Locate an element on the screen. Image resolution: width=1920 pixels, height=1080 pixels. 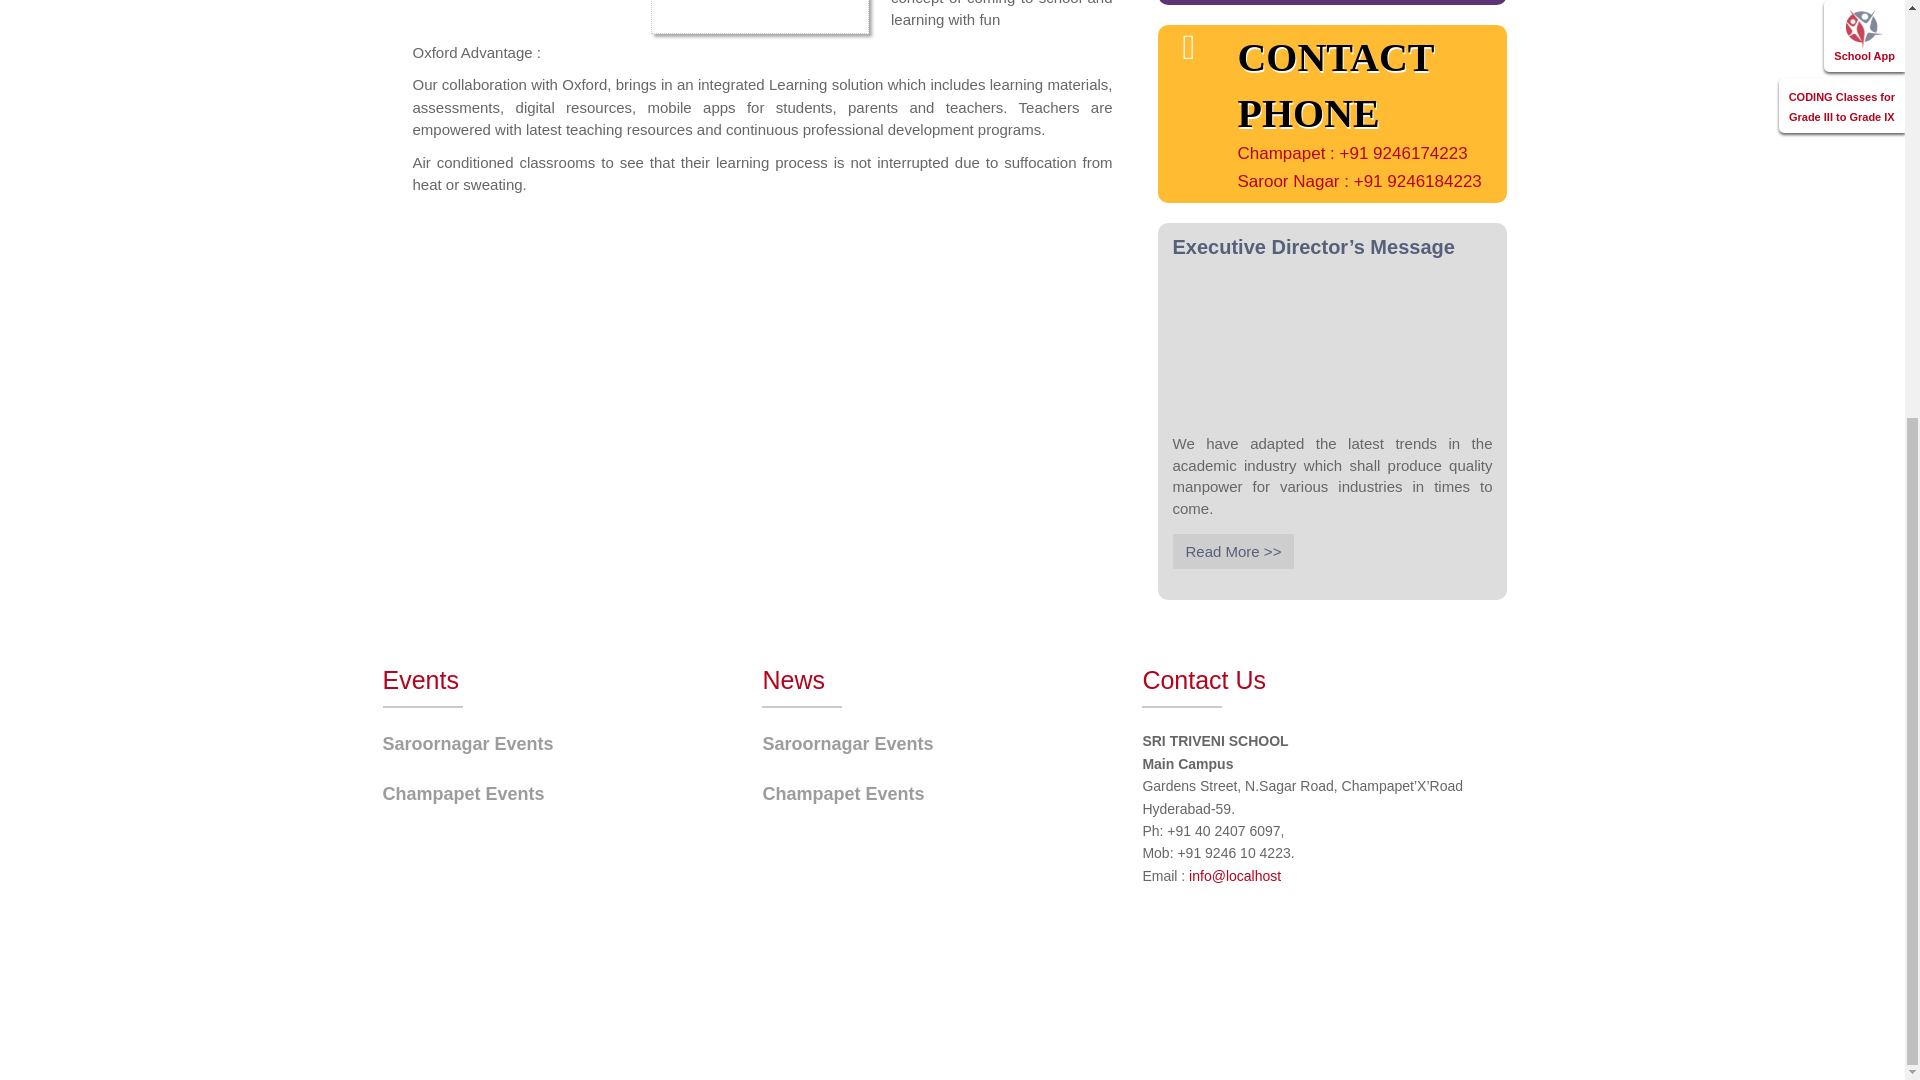
Champapet Events is located at coordinates (462, 794).